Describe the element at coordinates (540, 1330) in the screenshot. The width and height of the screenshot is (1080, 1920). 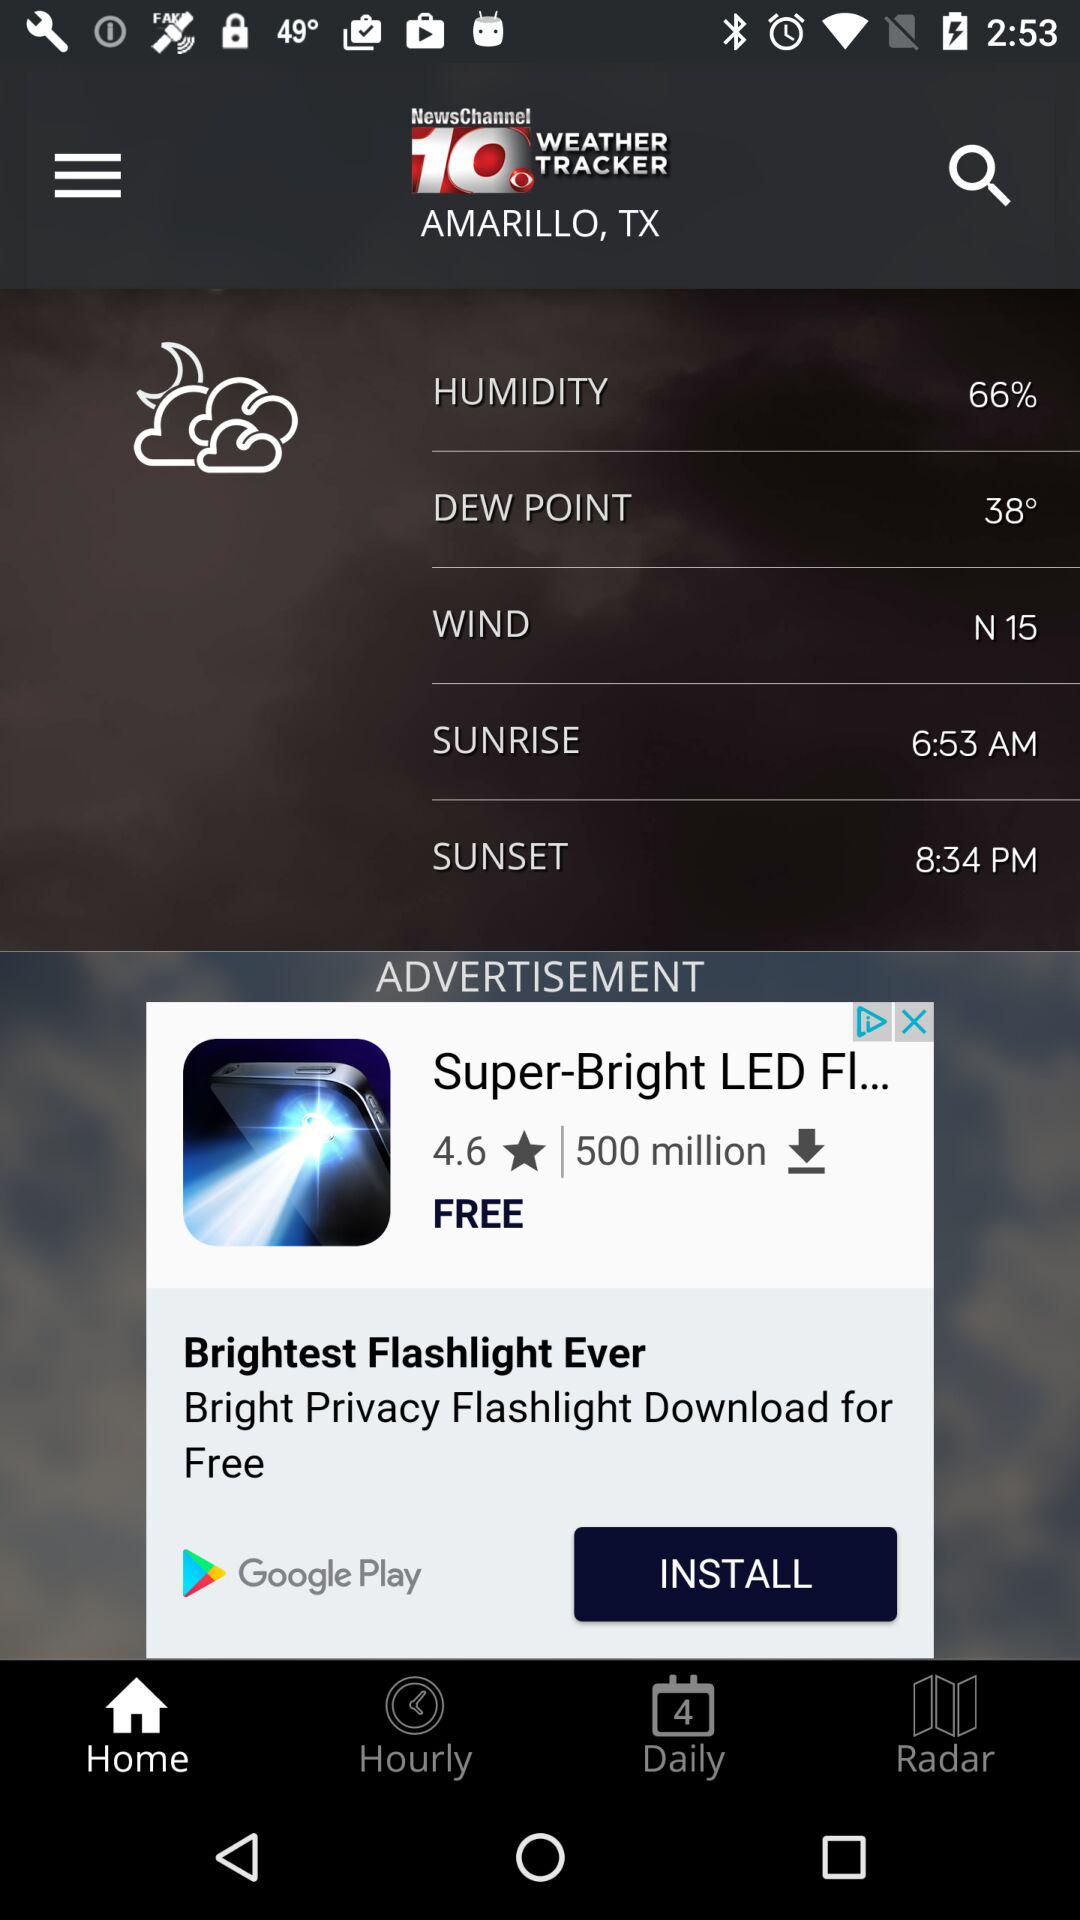
I see `install app` at that location.